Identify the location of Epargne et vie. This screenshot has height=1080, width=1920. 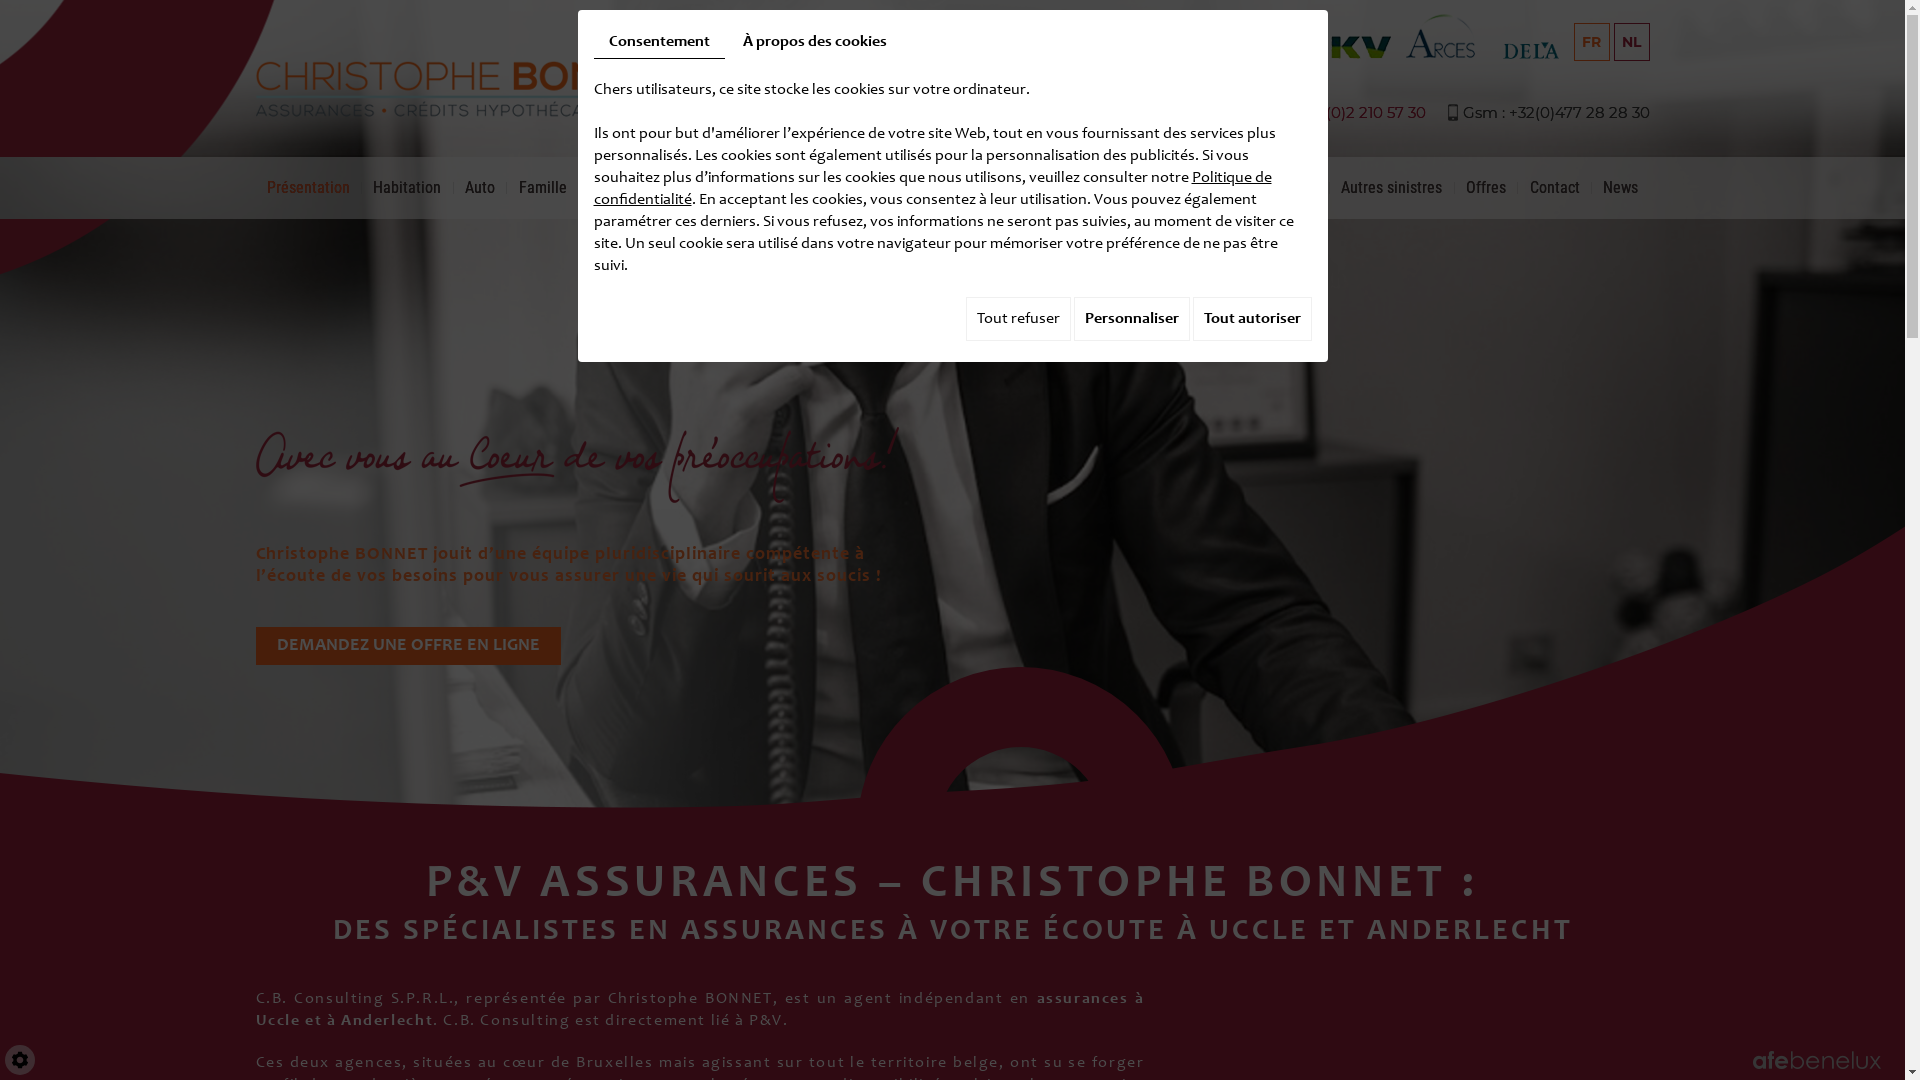
(741, 188).